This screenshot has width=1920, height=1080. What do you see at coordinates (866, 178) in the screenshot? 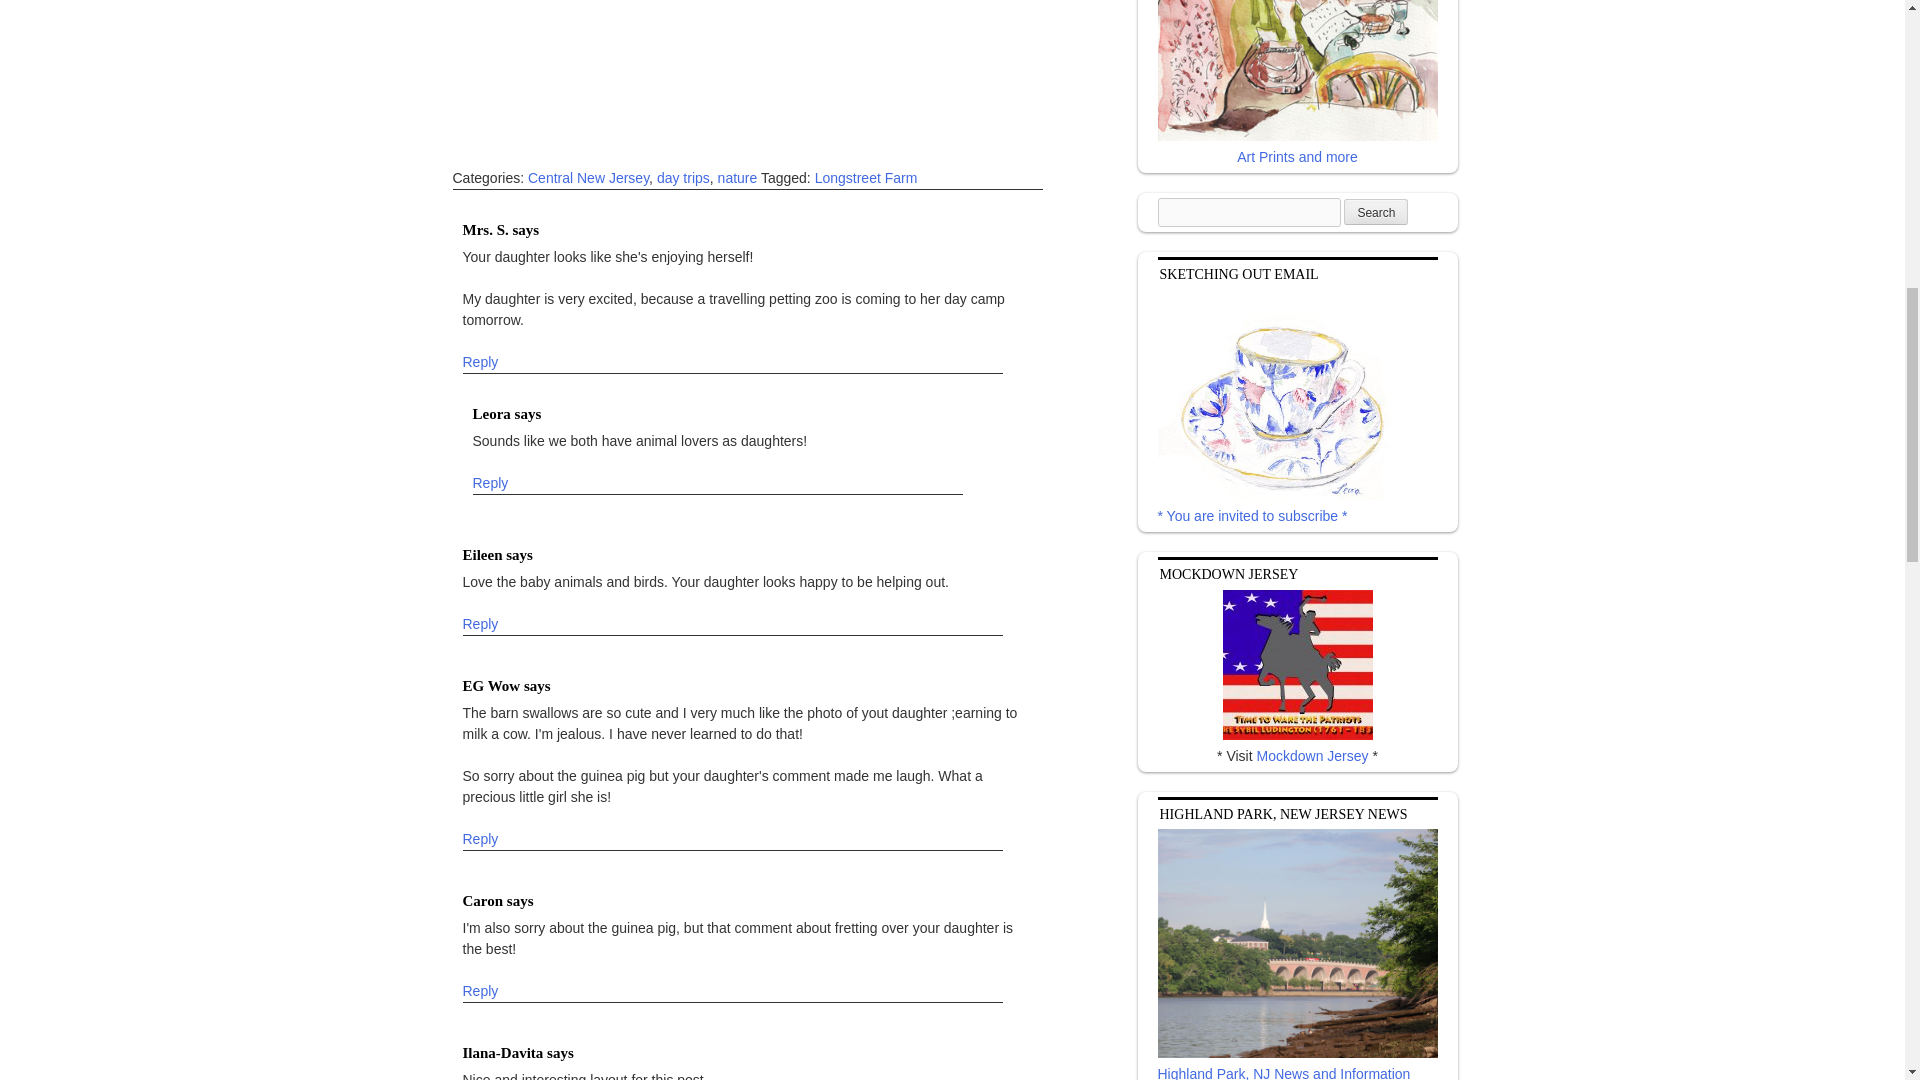
I see `View all posts tagged Longstreet Farm` at bounding box center [866, 178].